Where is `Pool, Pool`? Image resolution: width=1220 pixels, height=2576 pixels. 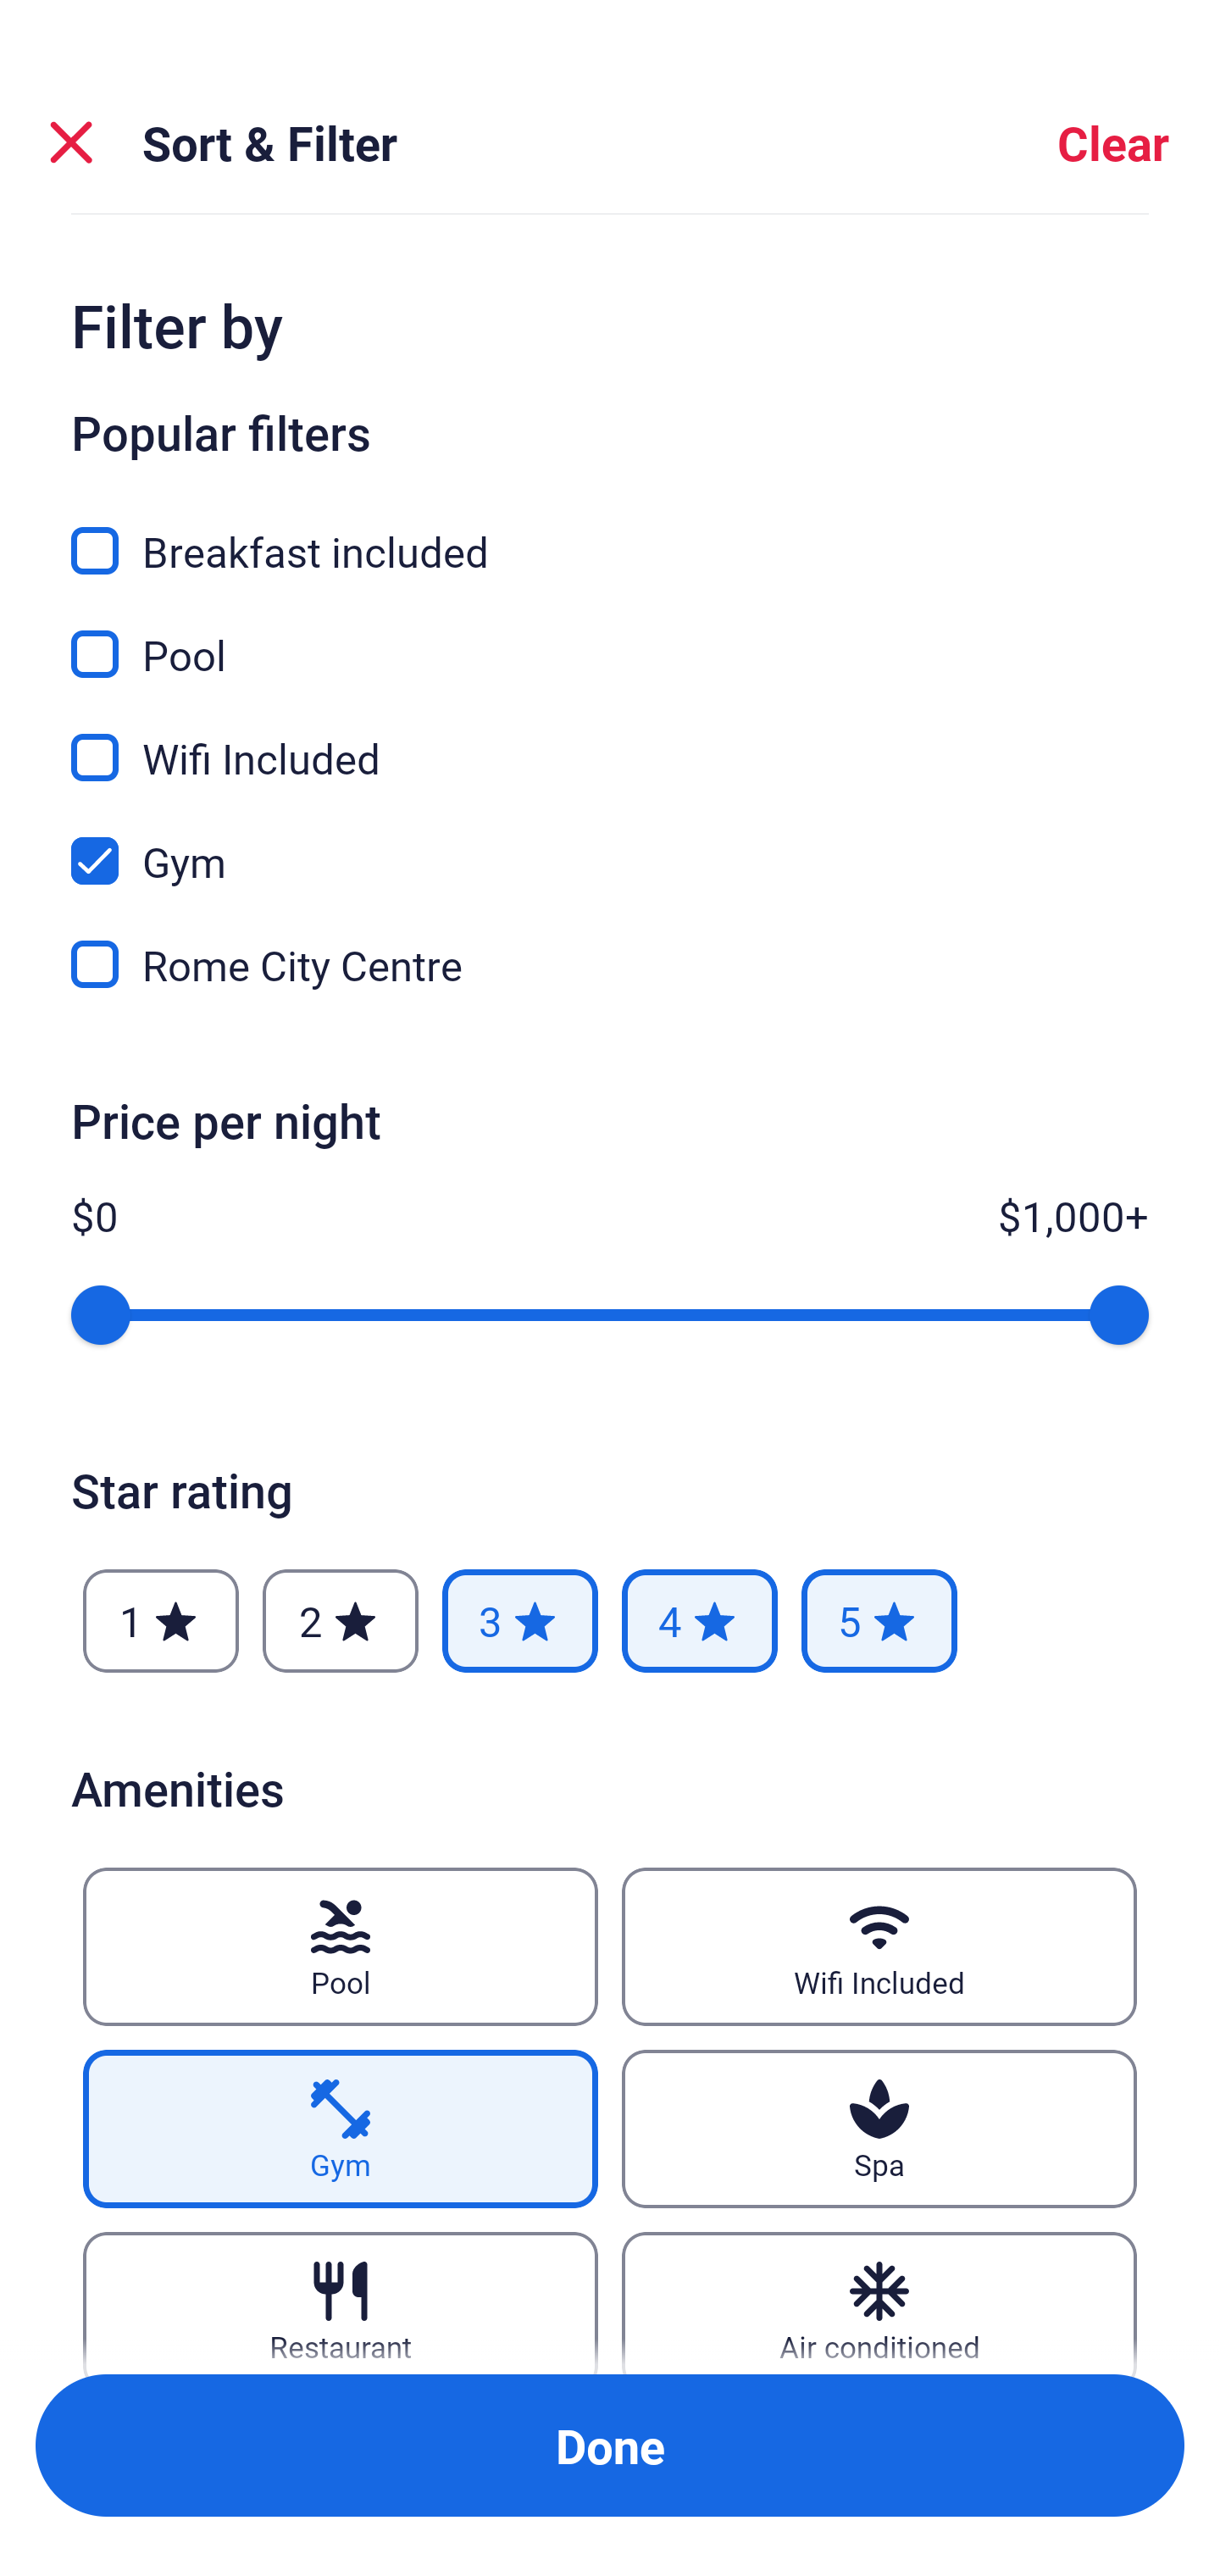
Pool, Pool is located at coordinates (610, 636).